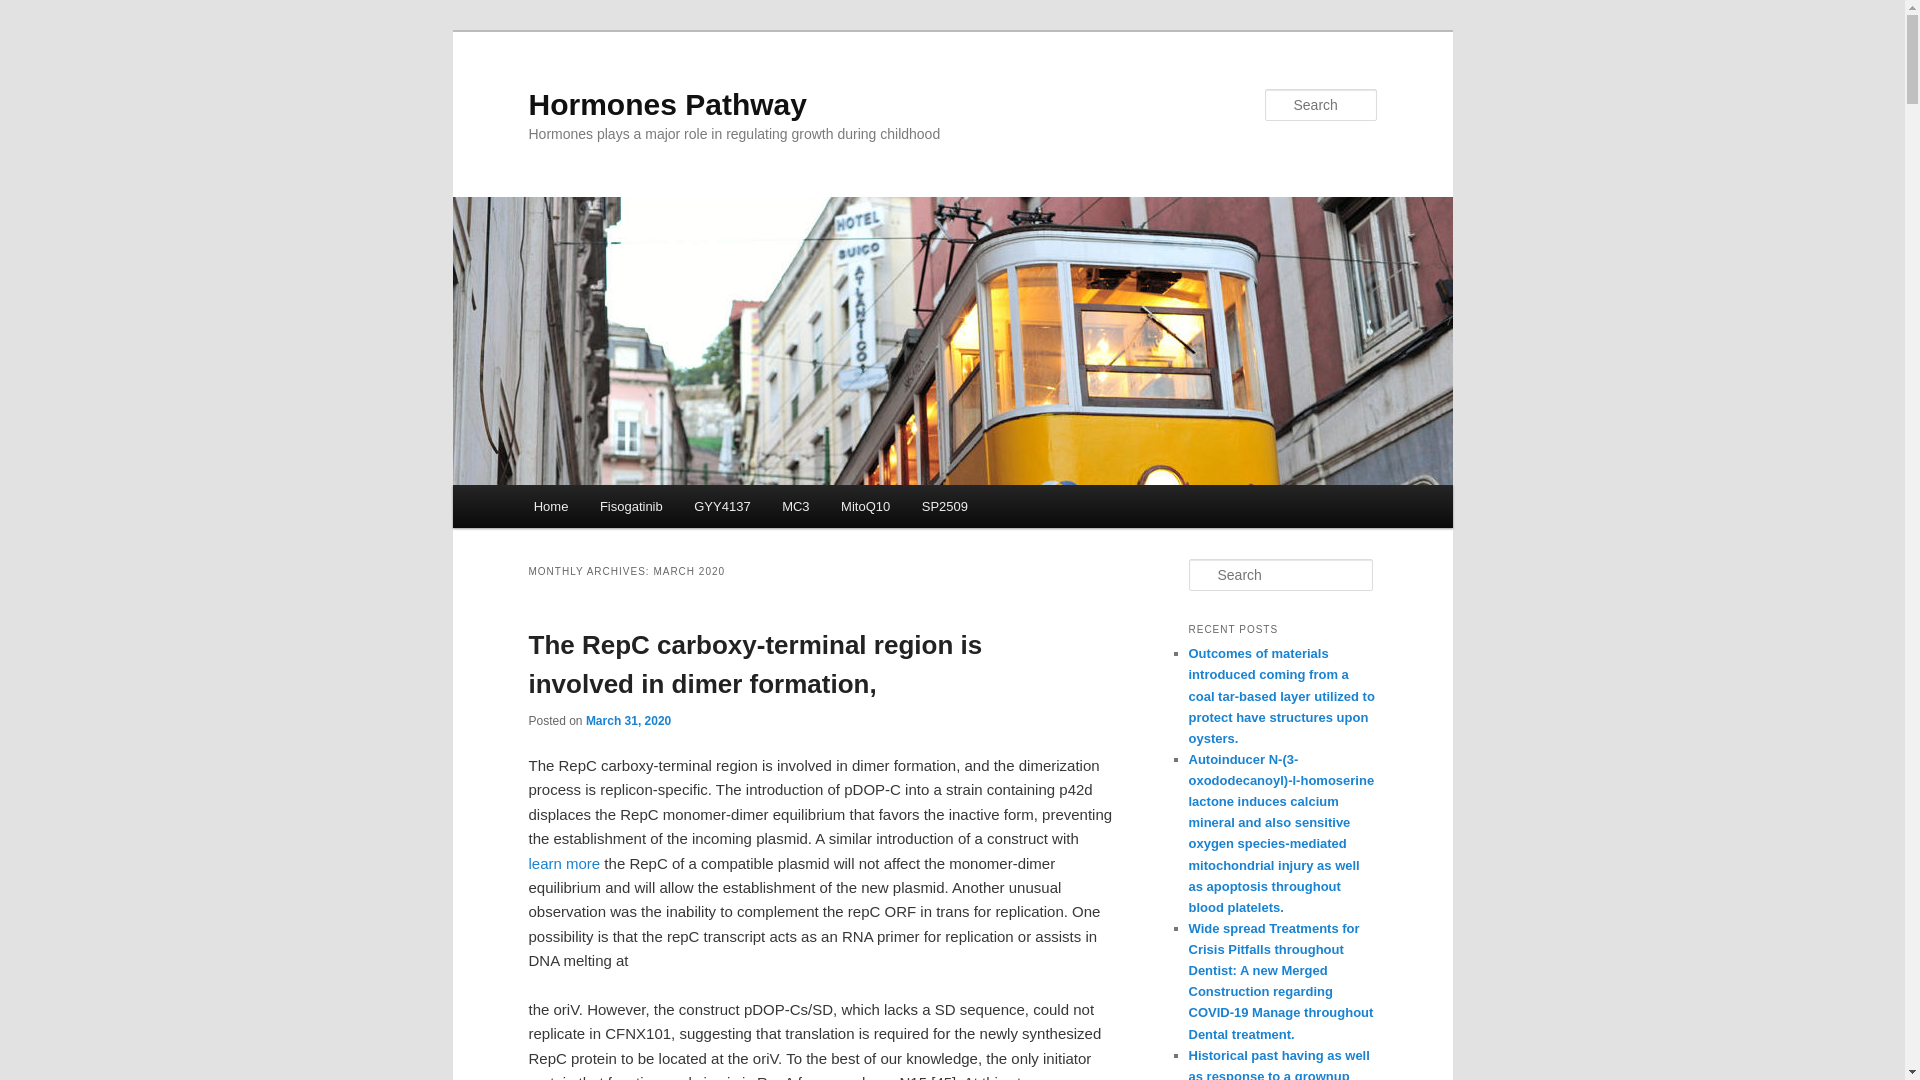  Describe the element at coordinates (796, 506) in the screenshot. I see `MC3` at that location.